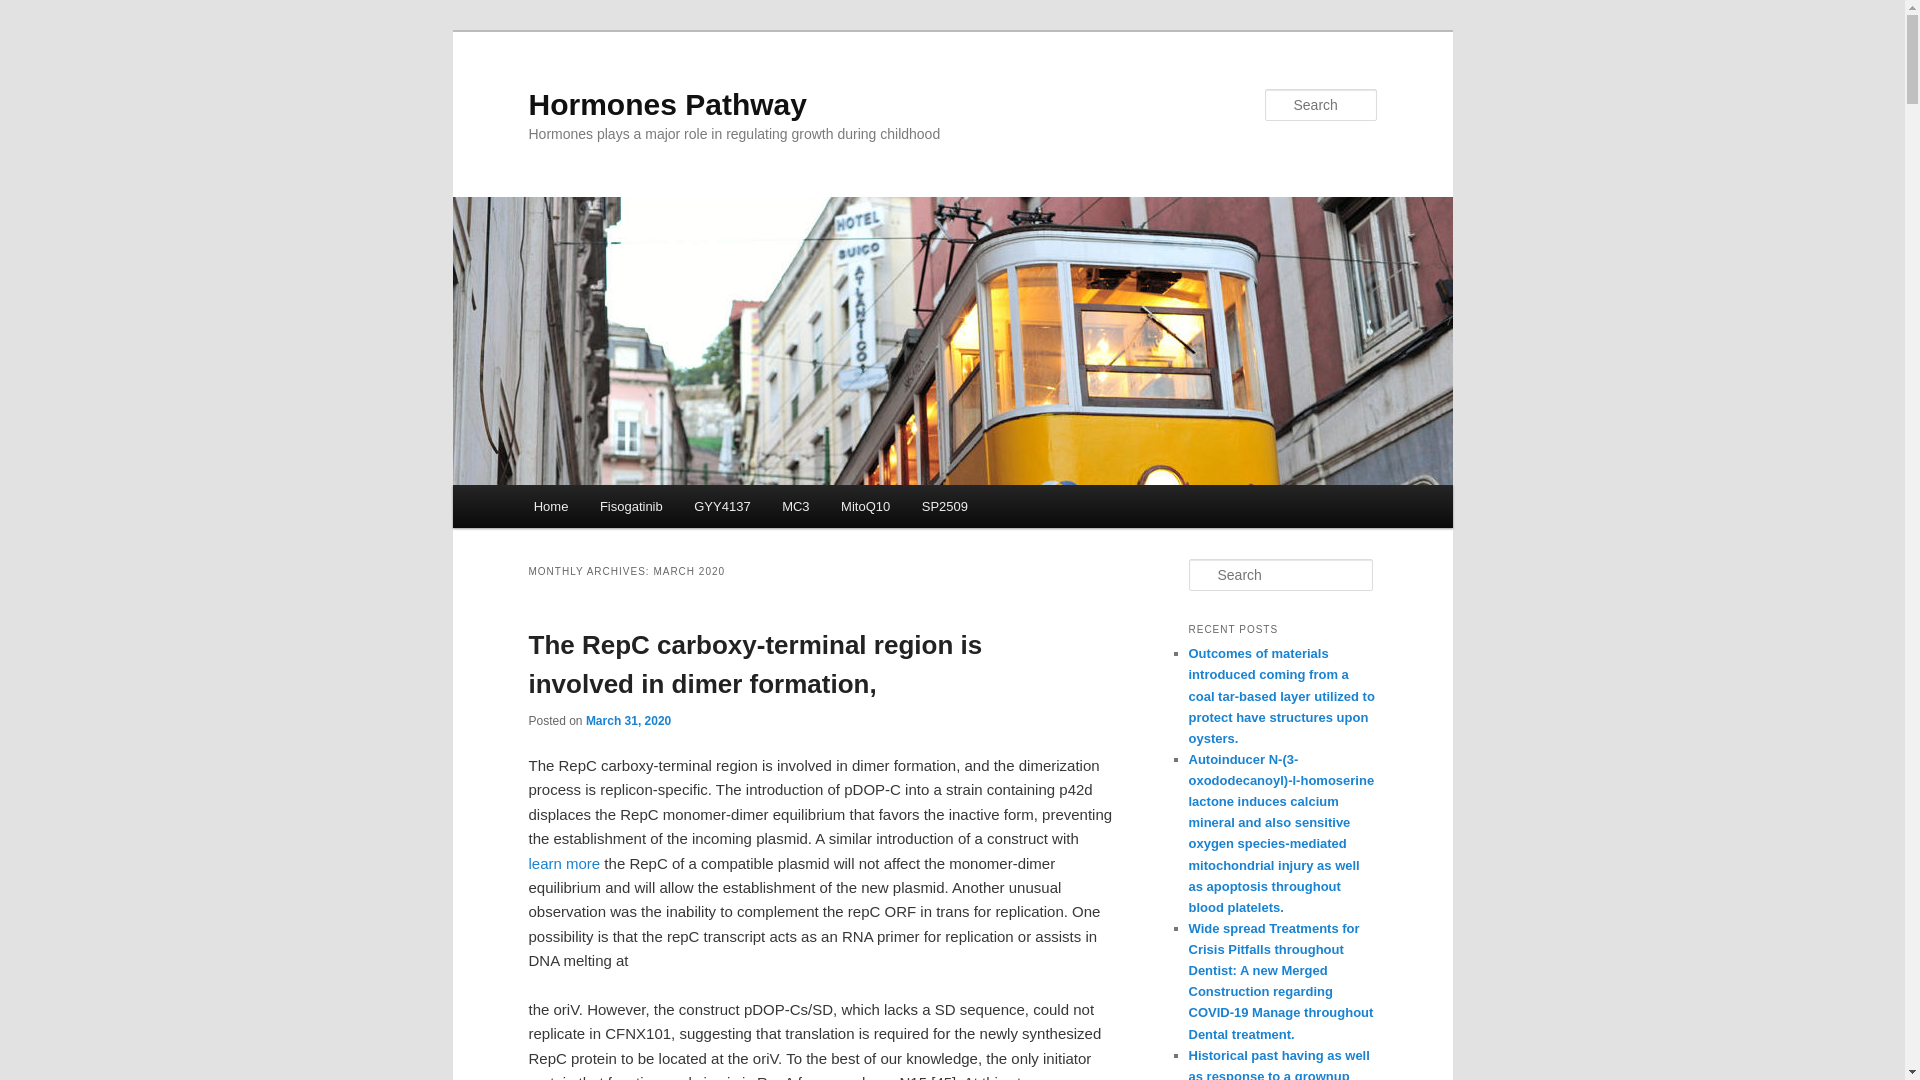  Describe the element at coordinates (796, 506) in the screenshot. I see `MC3` at that location.